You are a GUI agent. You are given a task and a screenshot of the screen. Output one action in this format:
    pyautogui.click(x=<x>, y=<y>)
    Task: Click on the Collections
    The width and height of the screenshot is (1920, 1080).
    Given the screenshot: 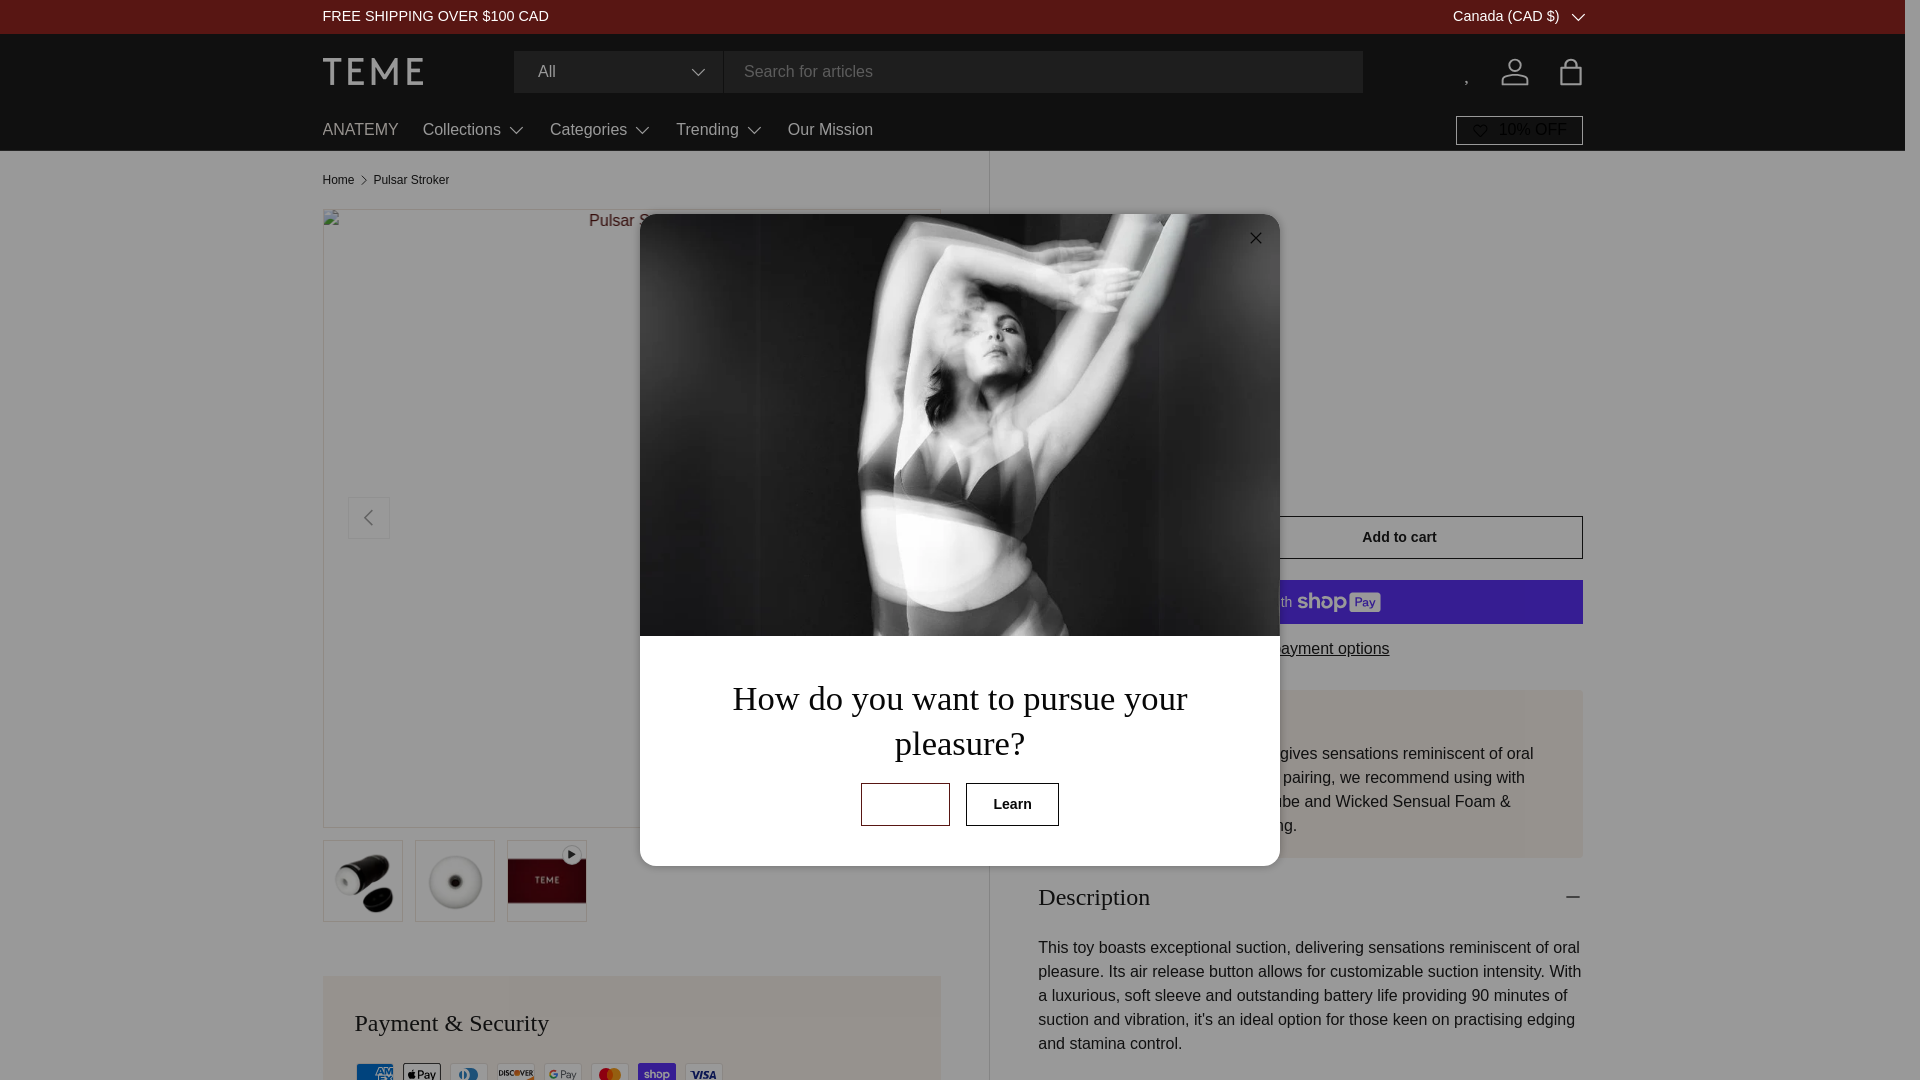 What is the action you would take?
    pyautogui.click(x=474, y=130)
    